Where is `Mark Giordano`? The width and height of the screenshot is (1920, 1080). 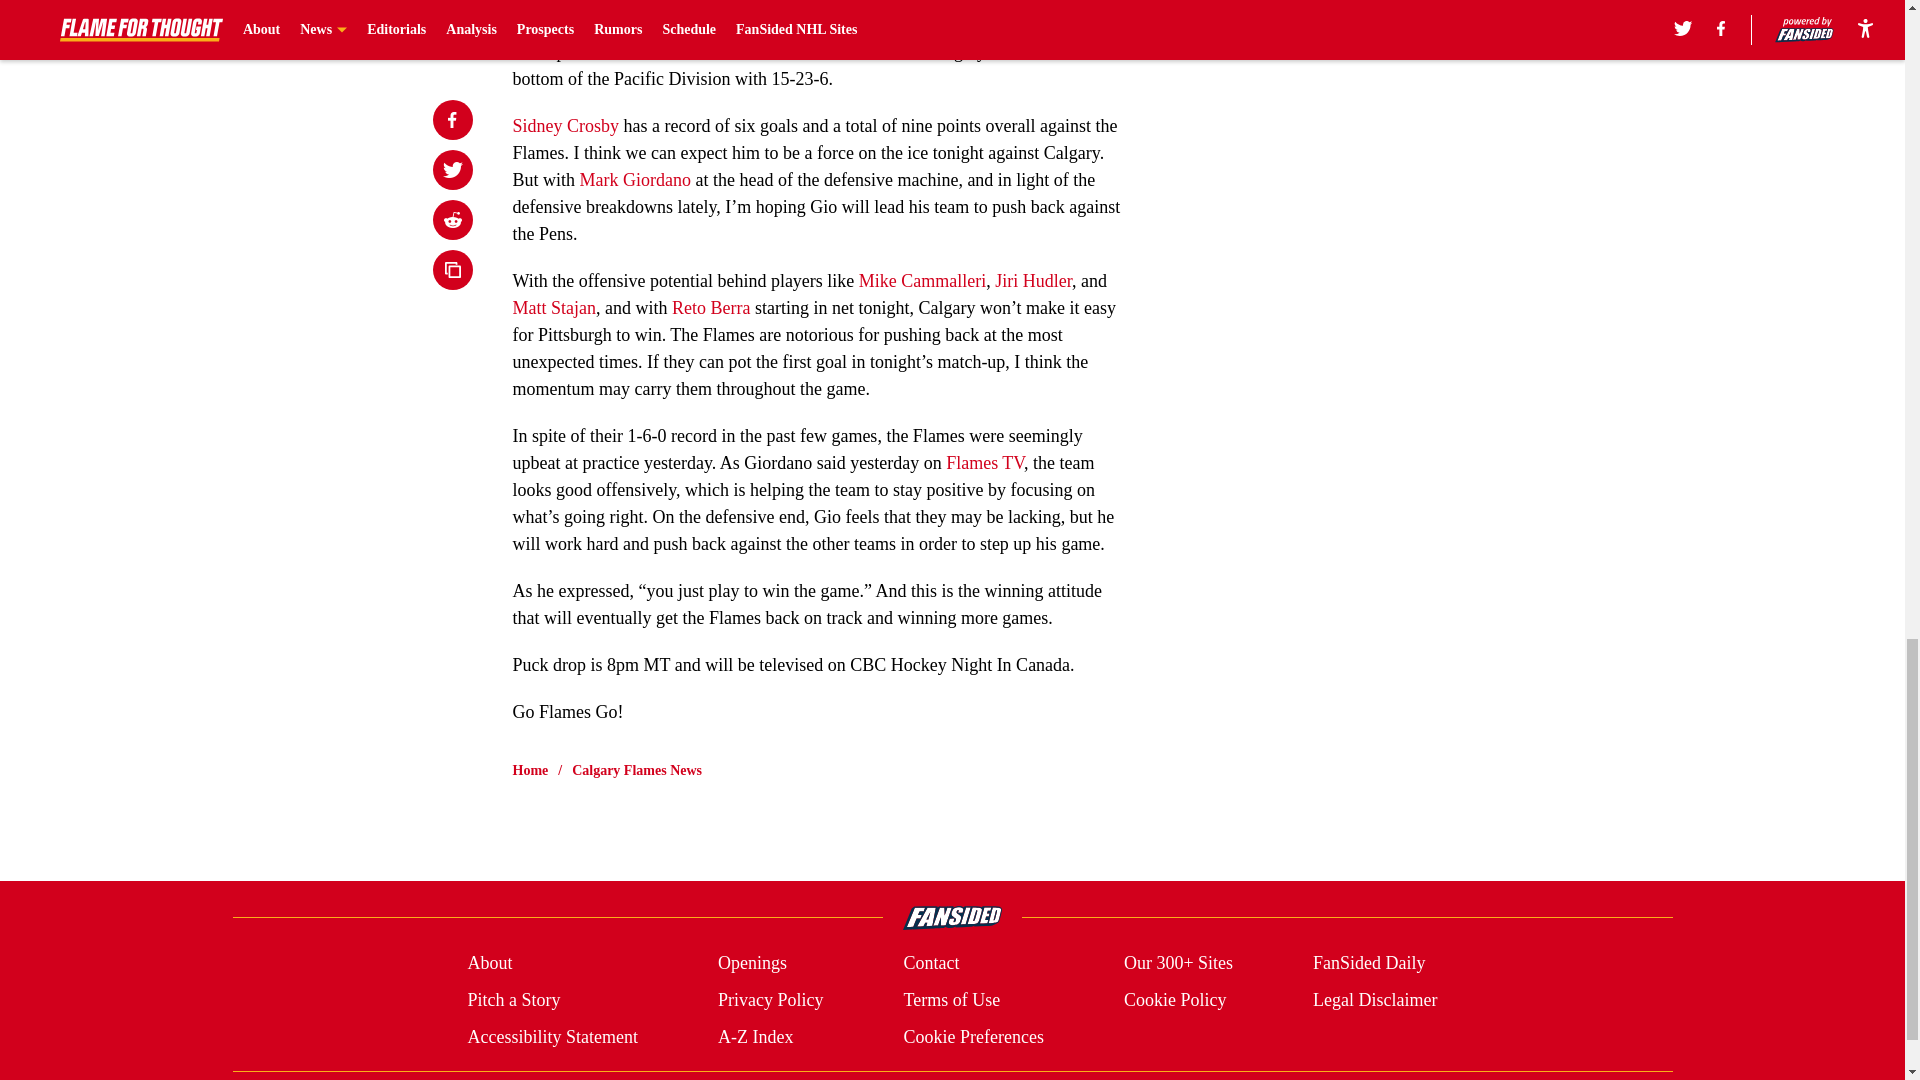 Mark Giordano is located at coordinates (635, 180).